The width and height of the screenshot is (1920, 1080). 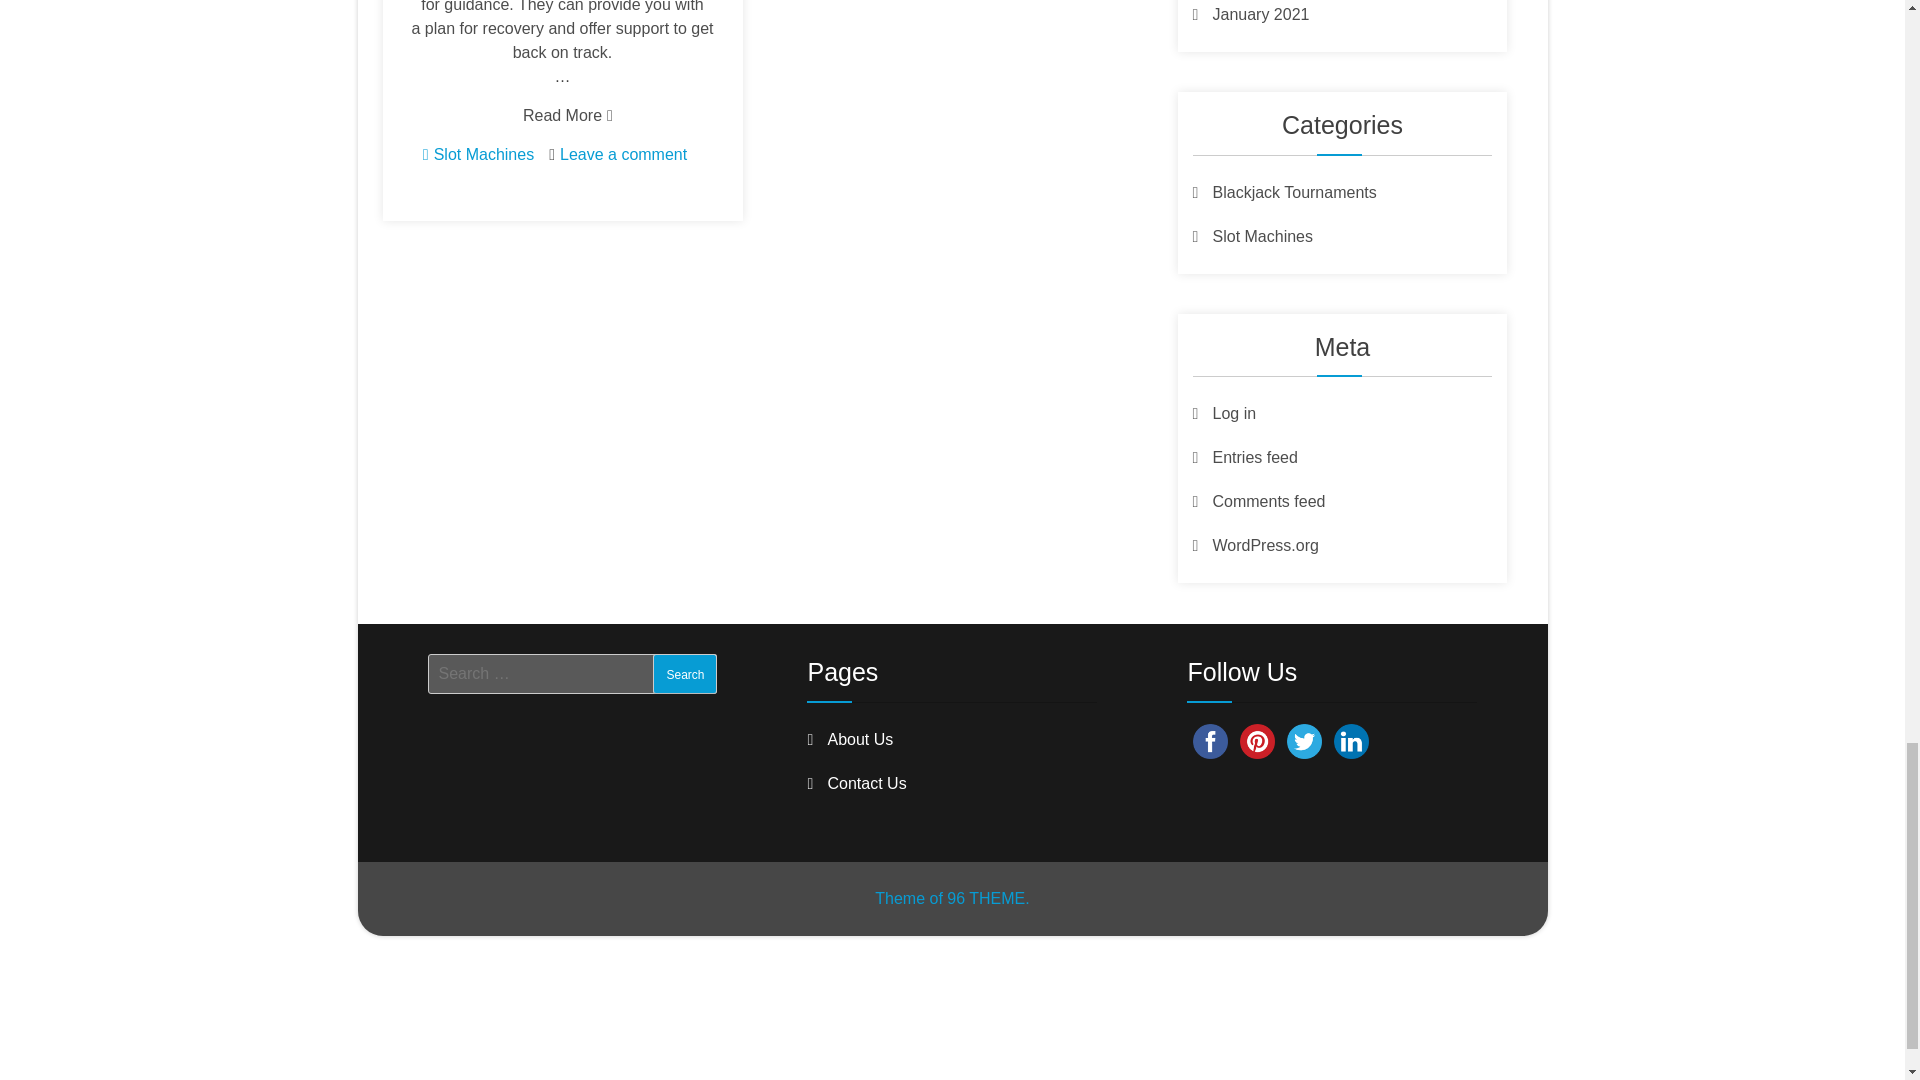 What do you see at coordinates (1257, 740) in the screenshot?
I see `Pinterest` at bounding box center [1257, 740].